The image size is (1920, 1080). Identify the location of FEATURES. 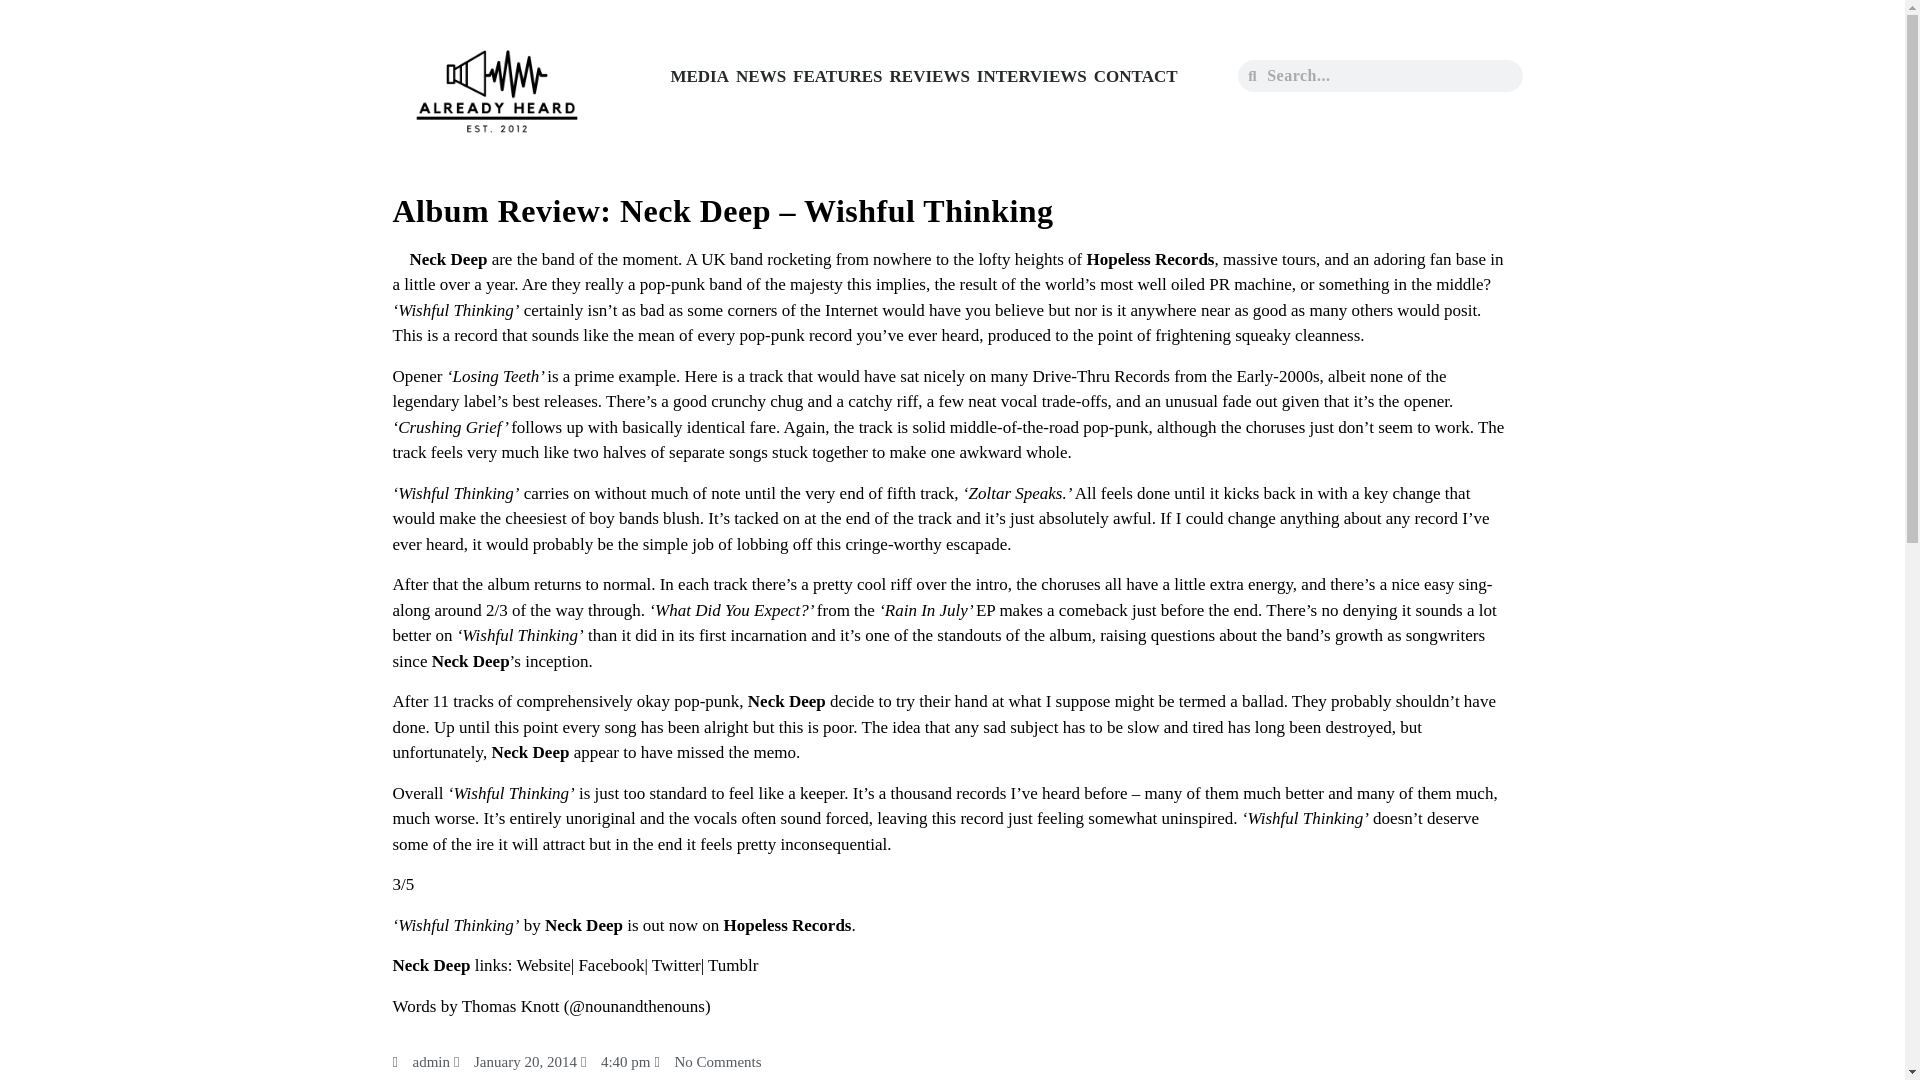
(837, 76).